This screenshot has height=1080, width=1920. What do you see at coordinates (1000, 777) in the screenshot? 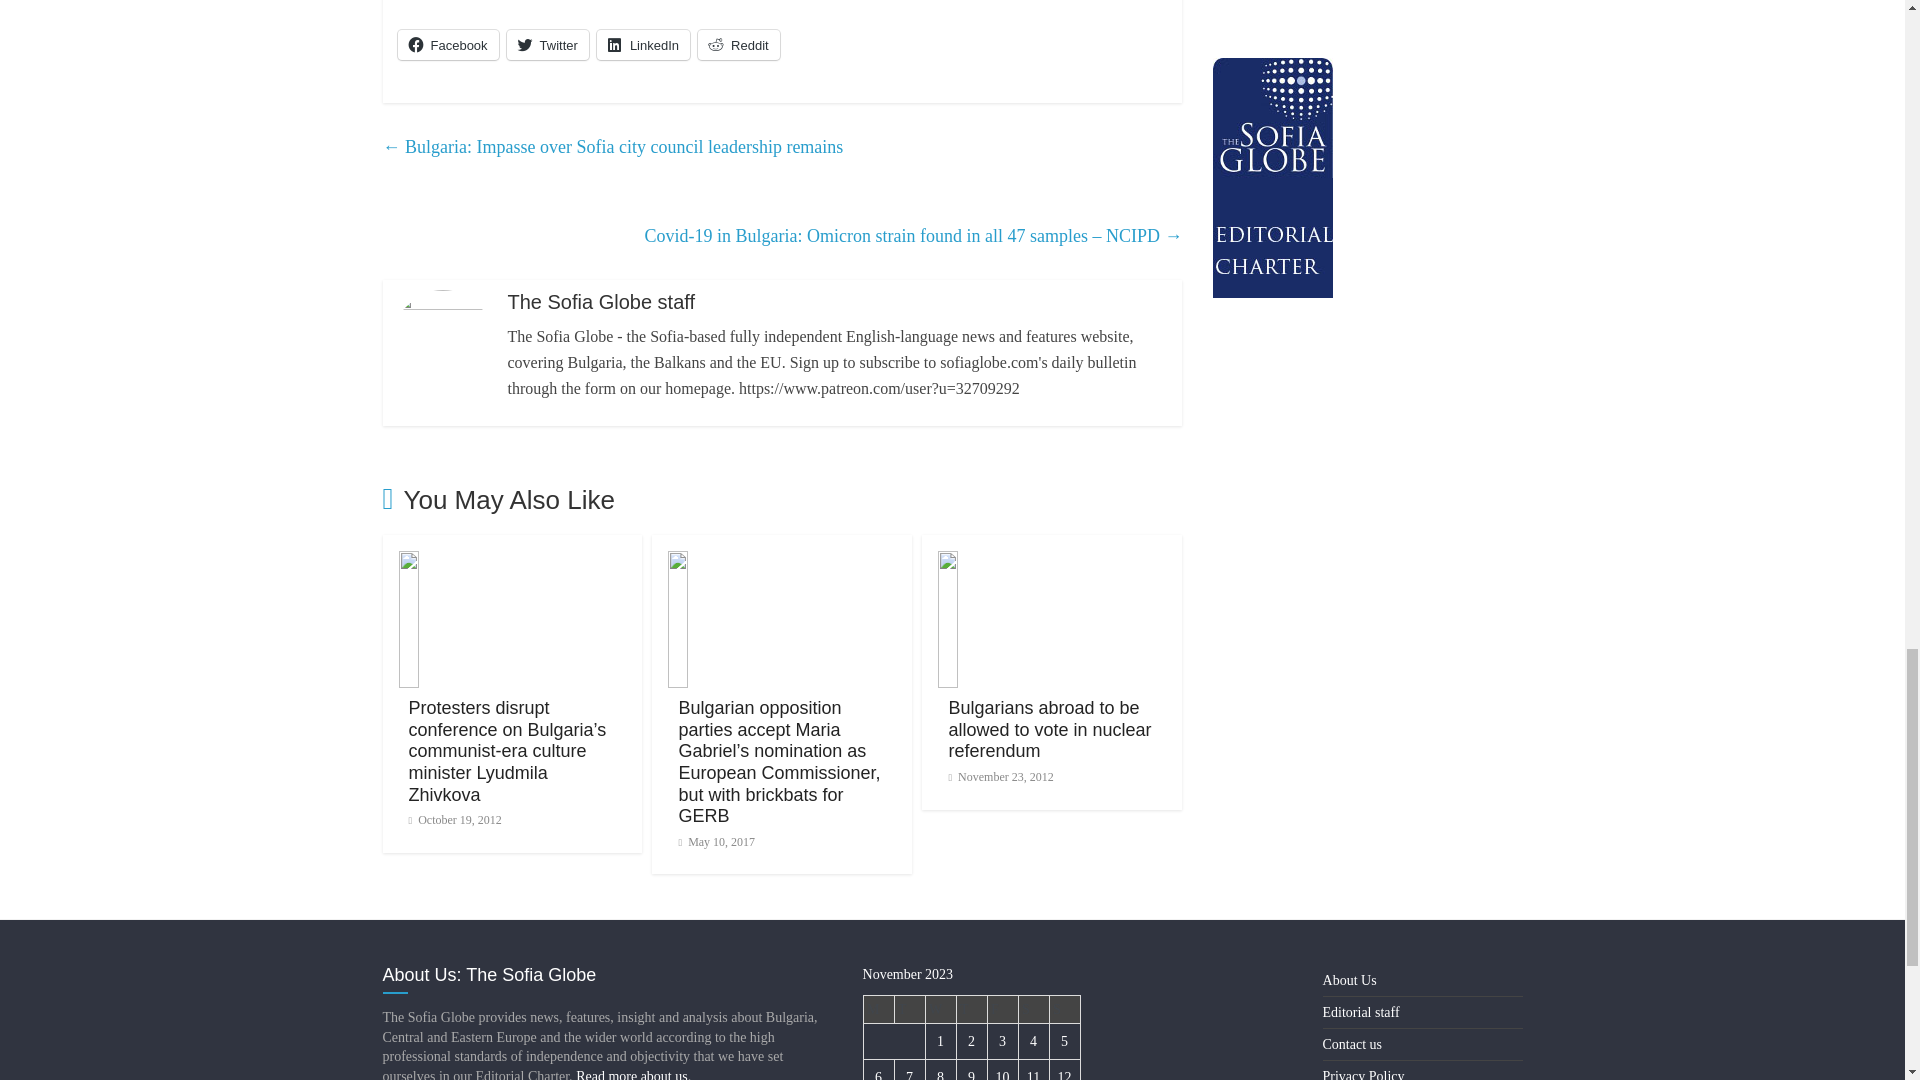
I see `November 23, 2012` at bounding box center [1000, 777].